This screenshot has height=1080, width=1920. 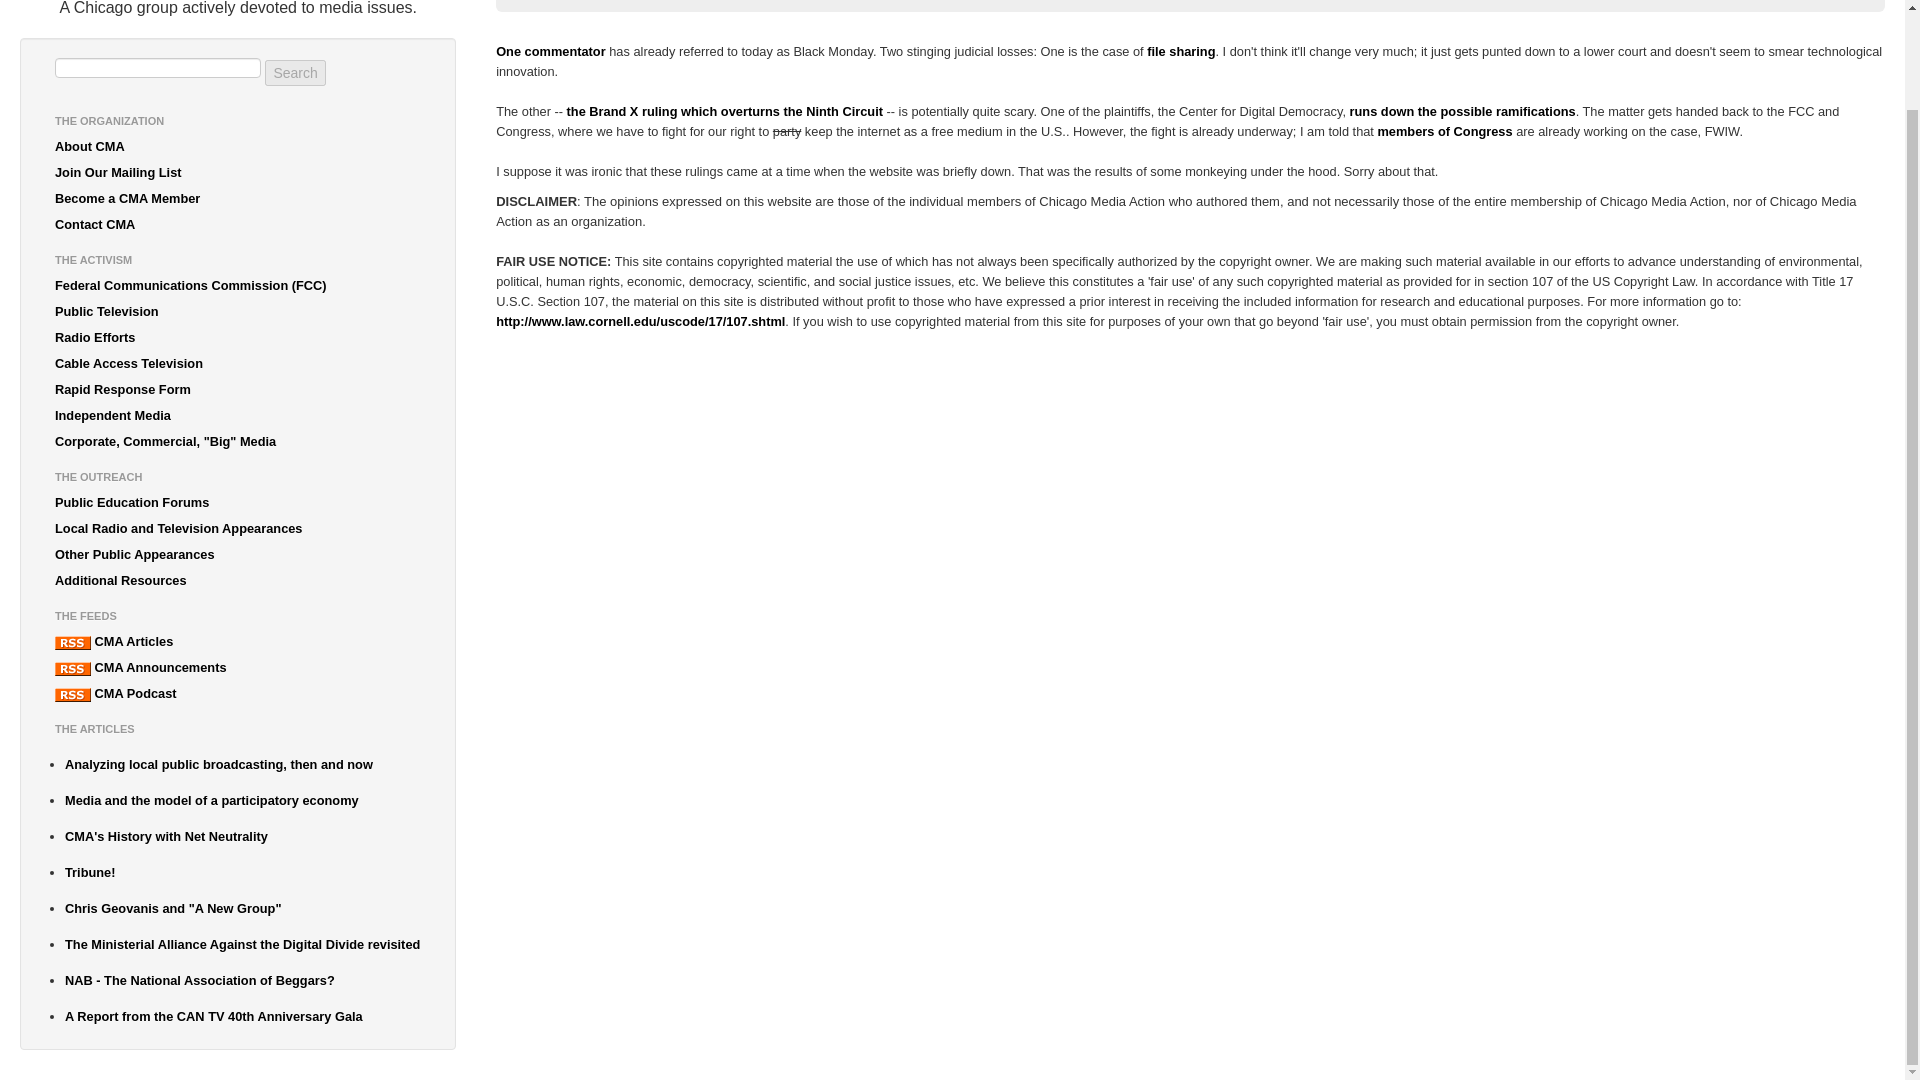 What do you see at coordinates (242, 872) in the screenshot?
I see `Tribune!` at bounding box center [242, 872].